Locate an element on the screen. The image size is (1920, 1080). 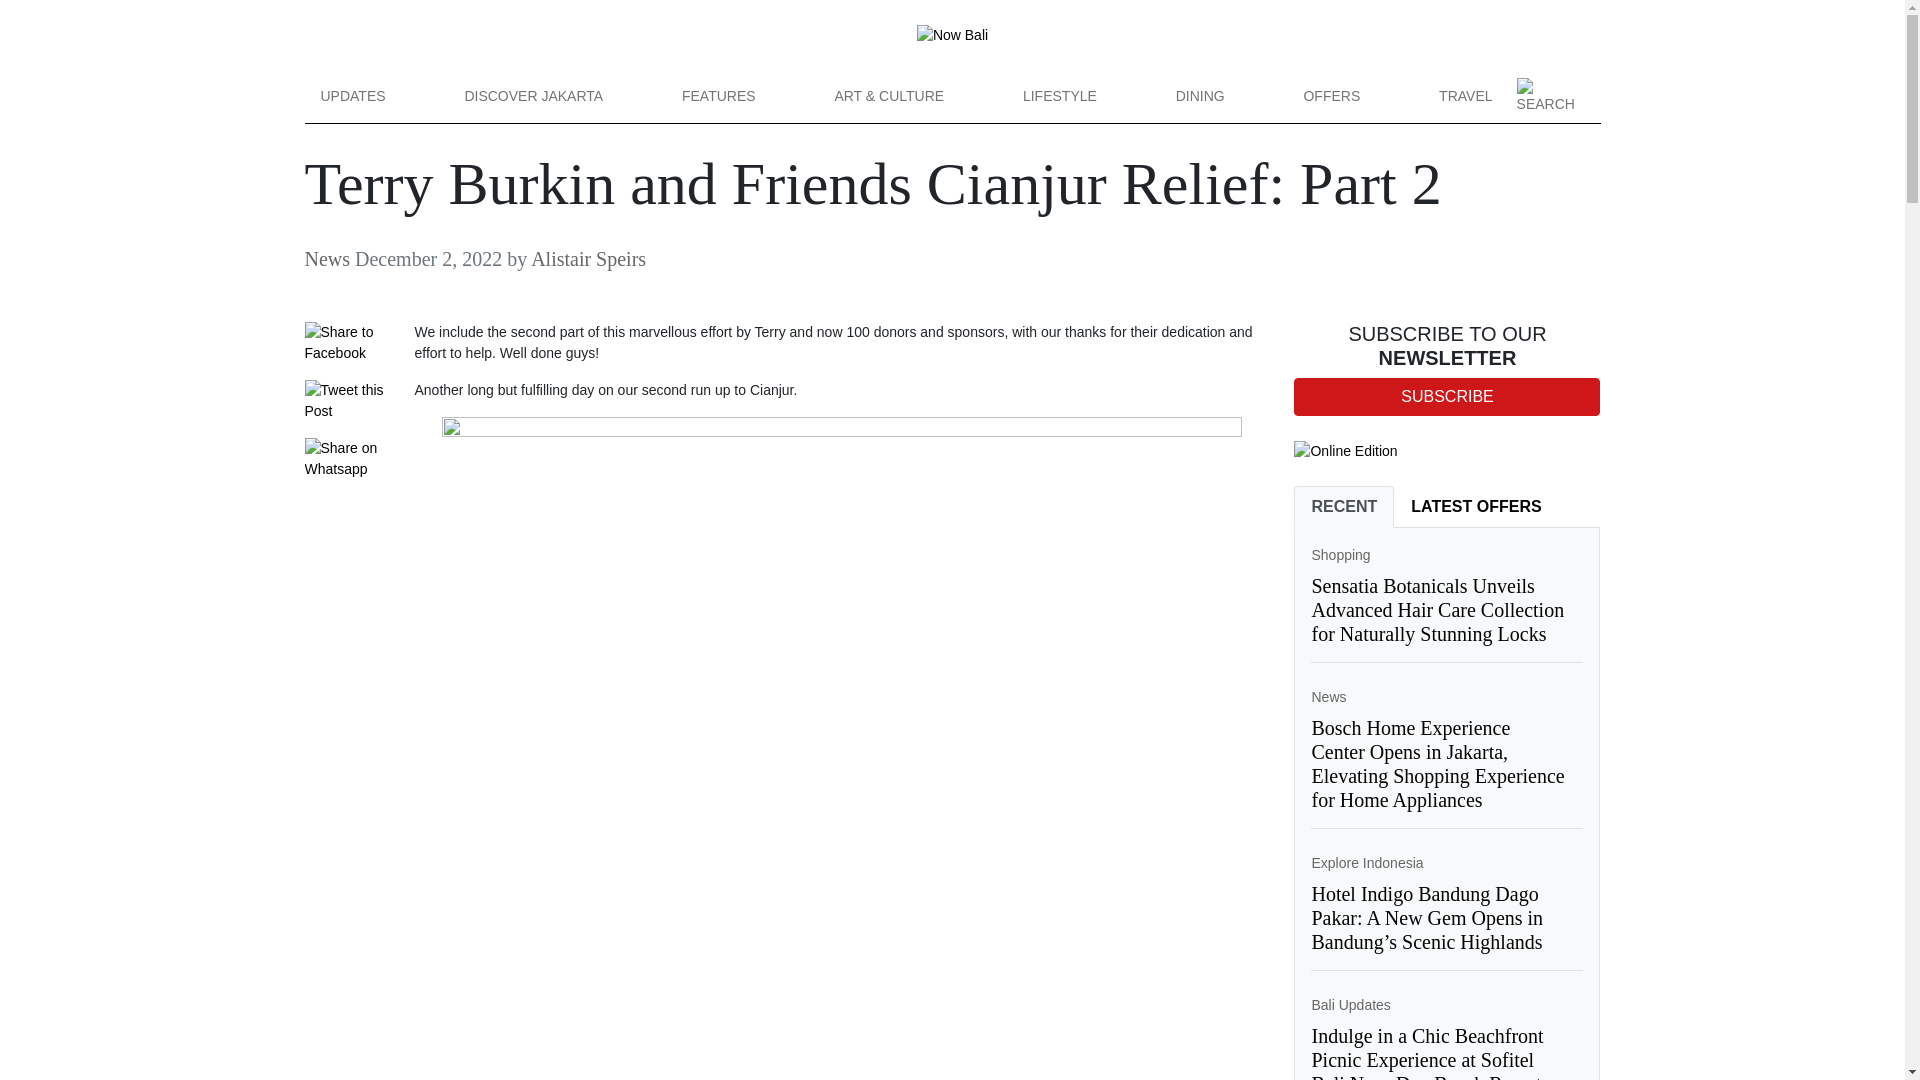
TRAVEL is located at coordinates (1464, 96).